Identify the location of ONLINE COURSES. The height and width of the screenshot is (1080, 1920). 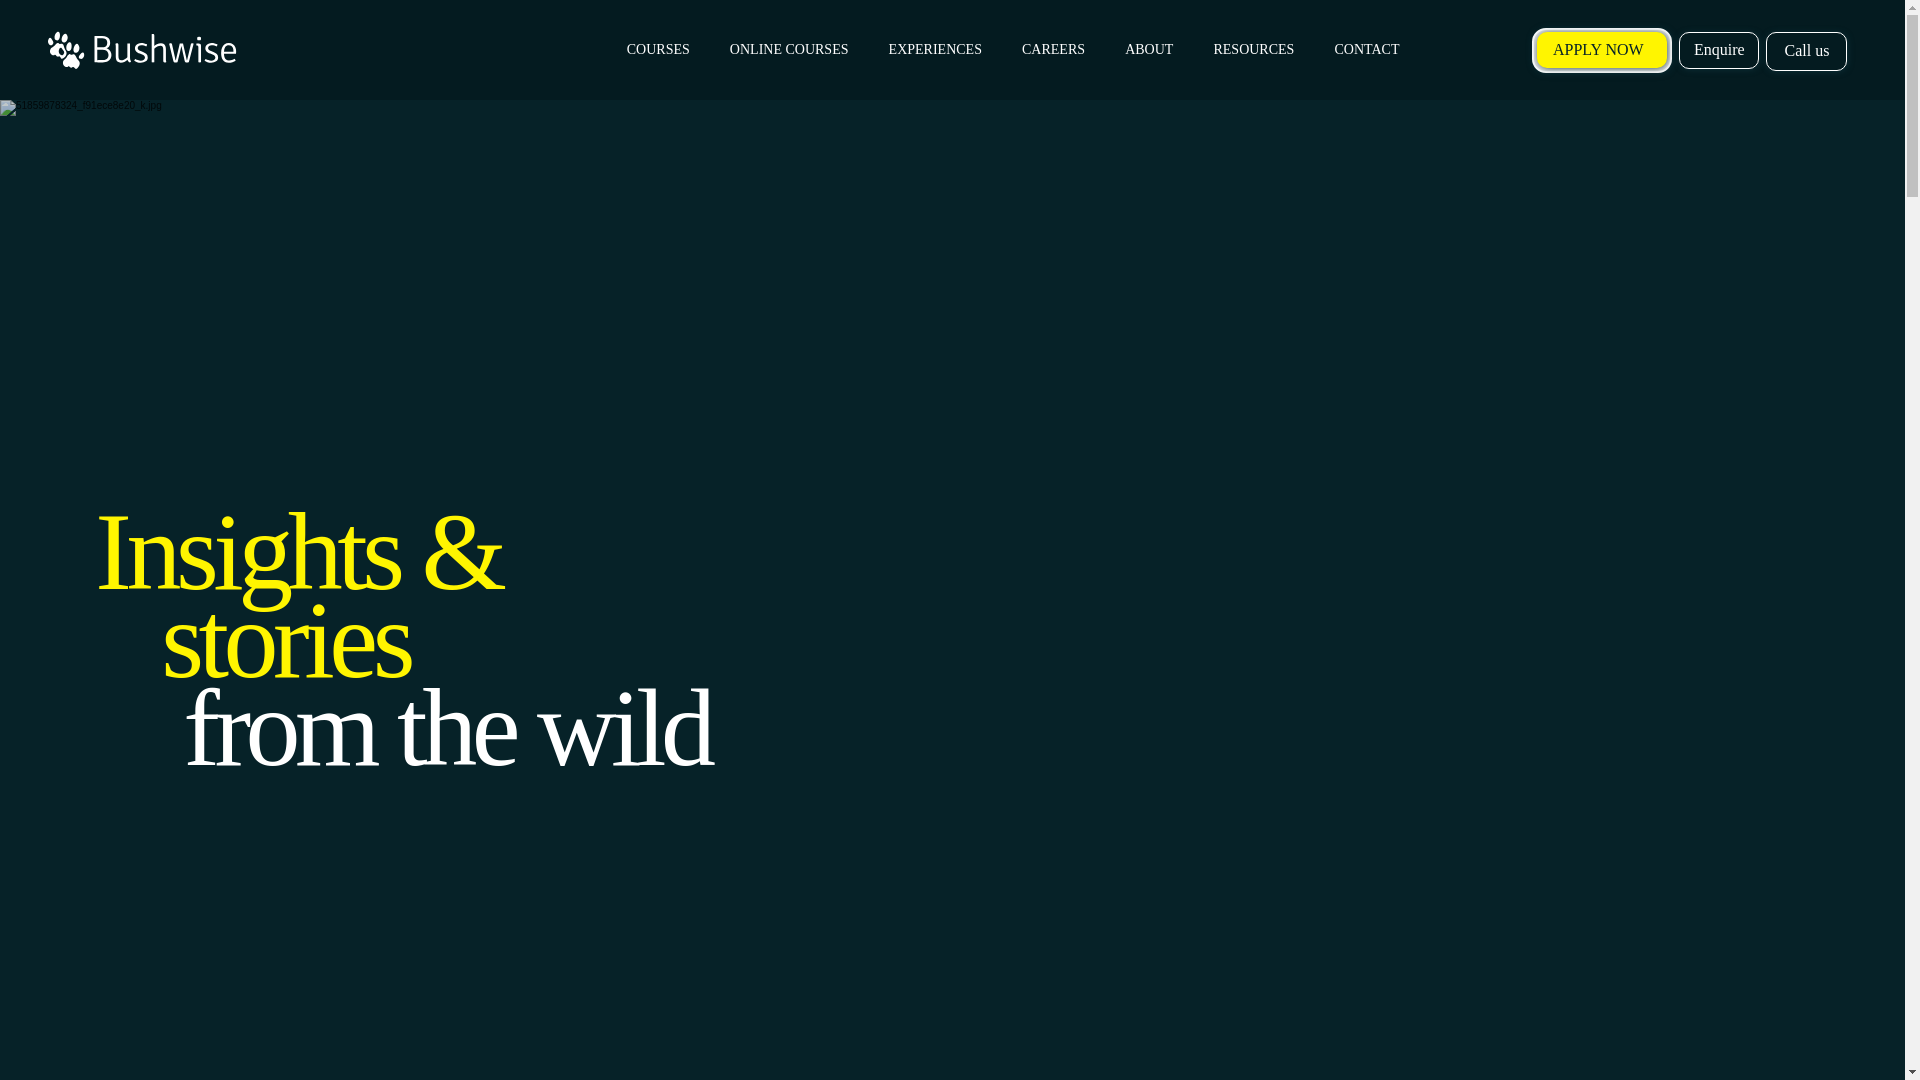
(790, 50).